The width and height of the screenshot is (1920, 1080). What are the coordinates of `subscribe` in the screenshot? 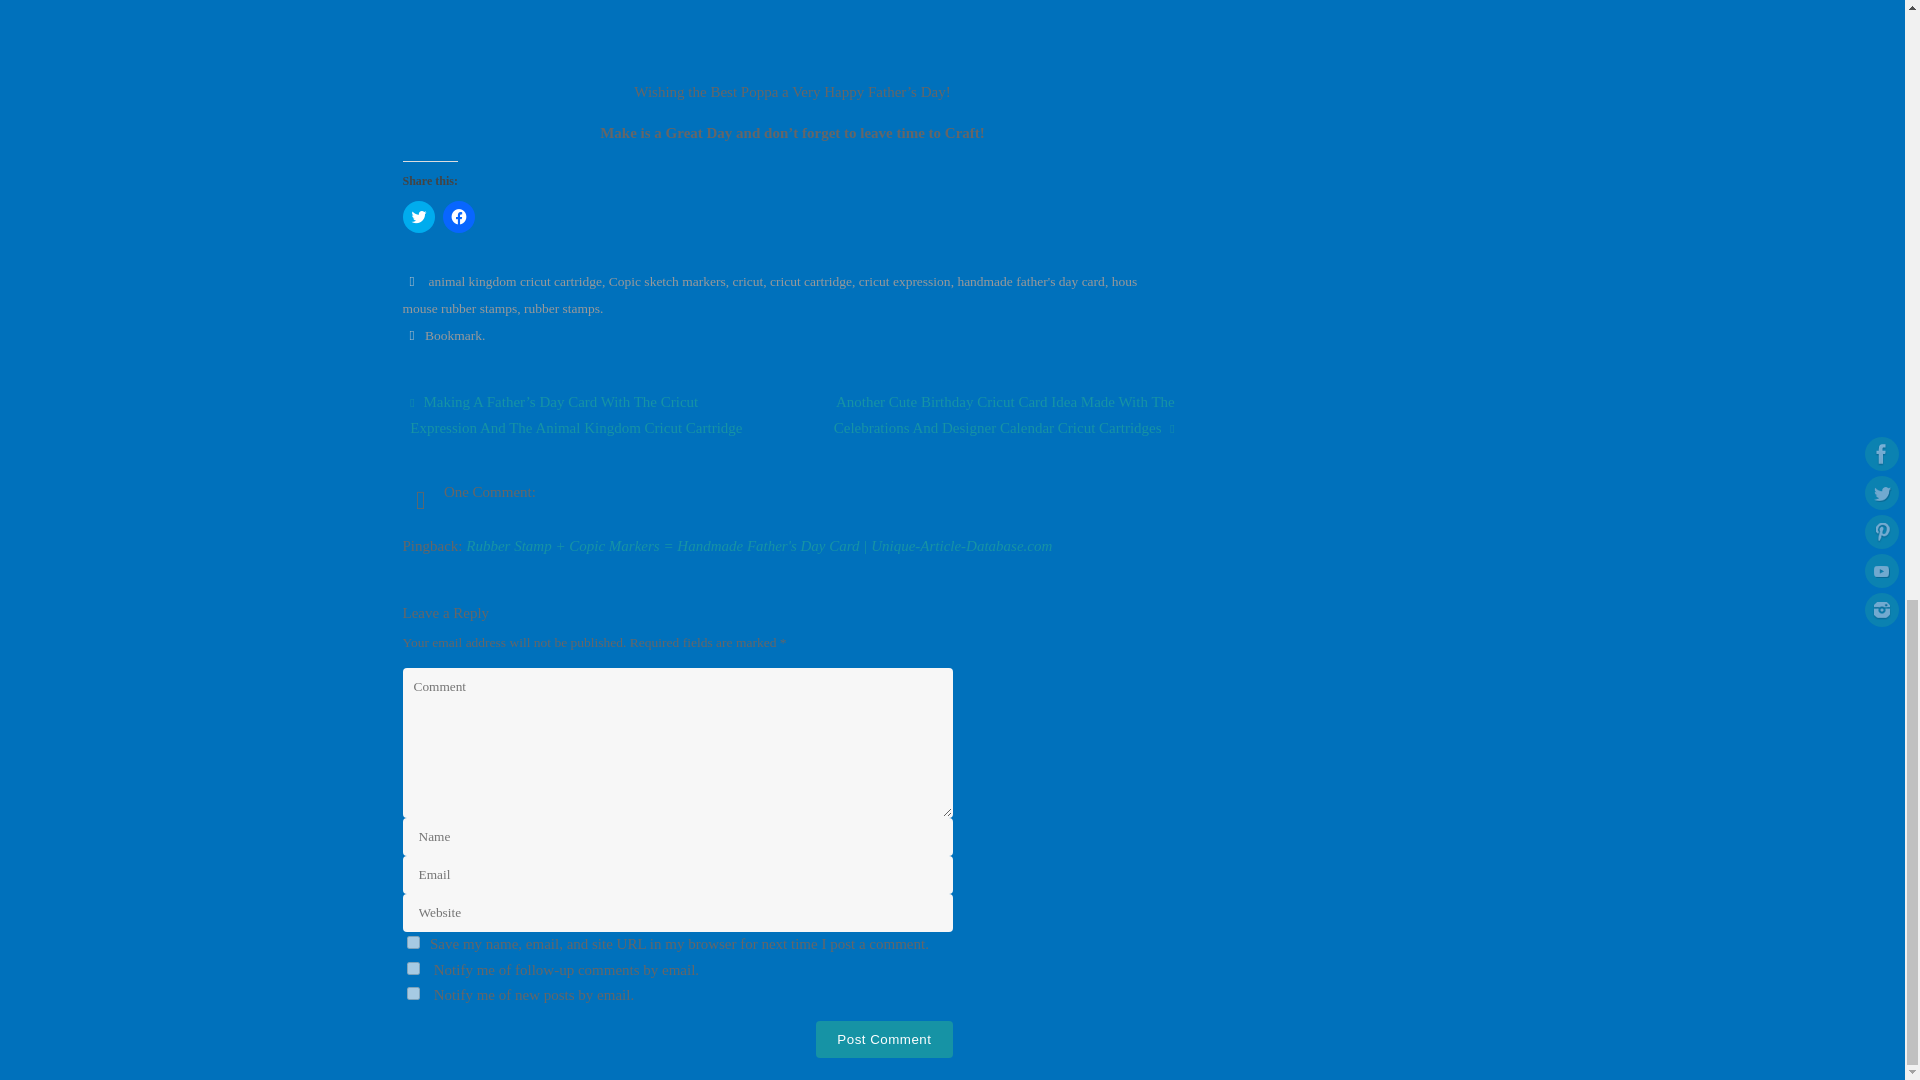 It's located at (412, 994).